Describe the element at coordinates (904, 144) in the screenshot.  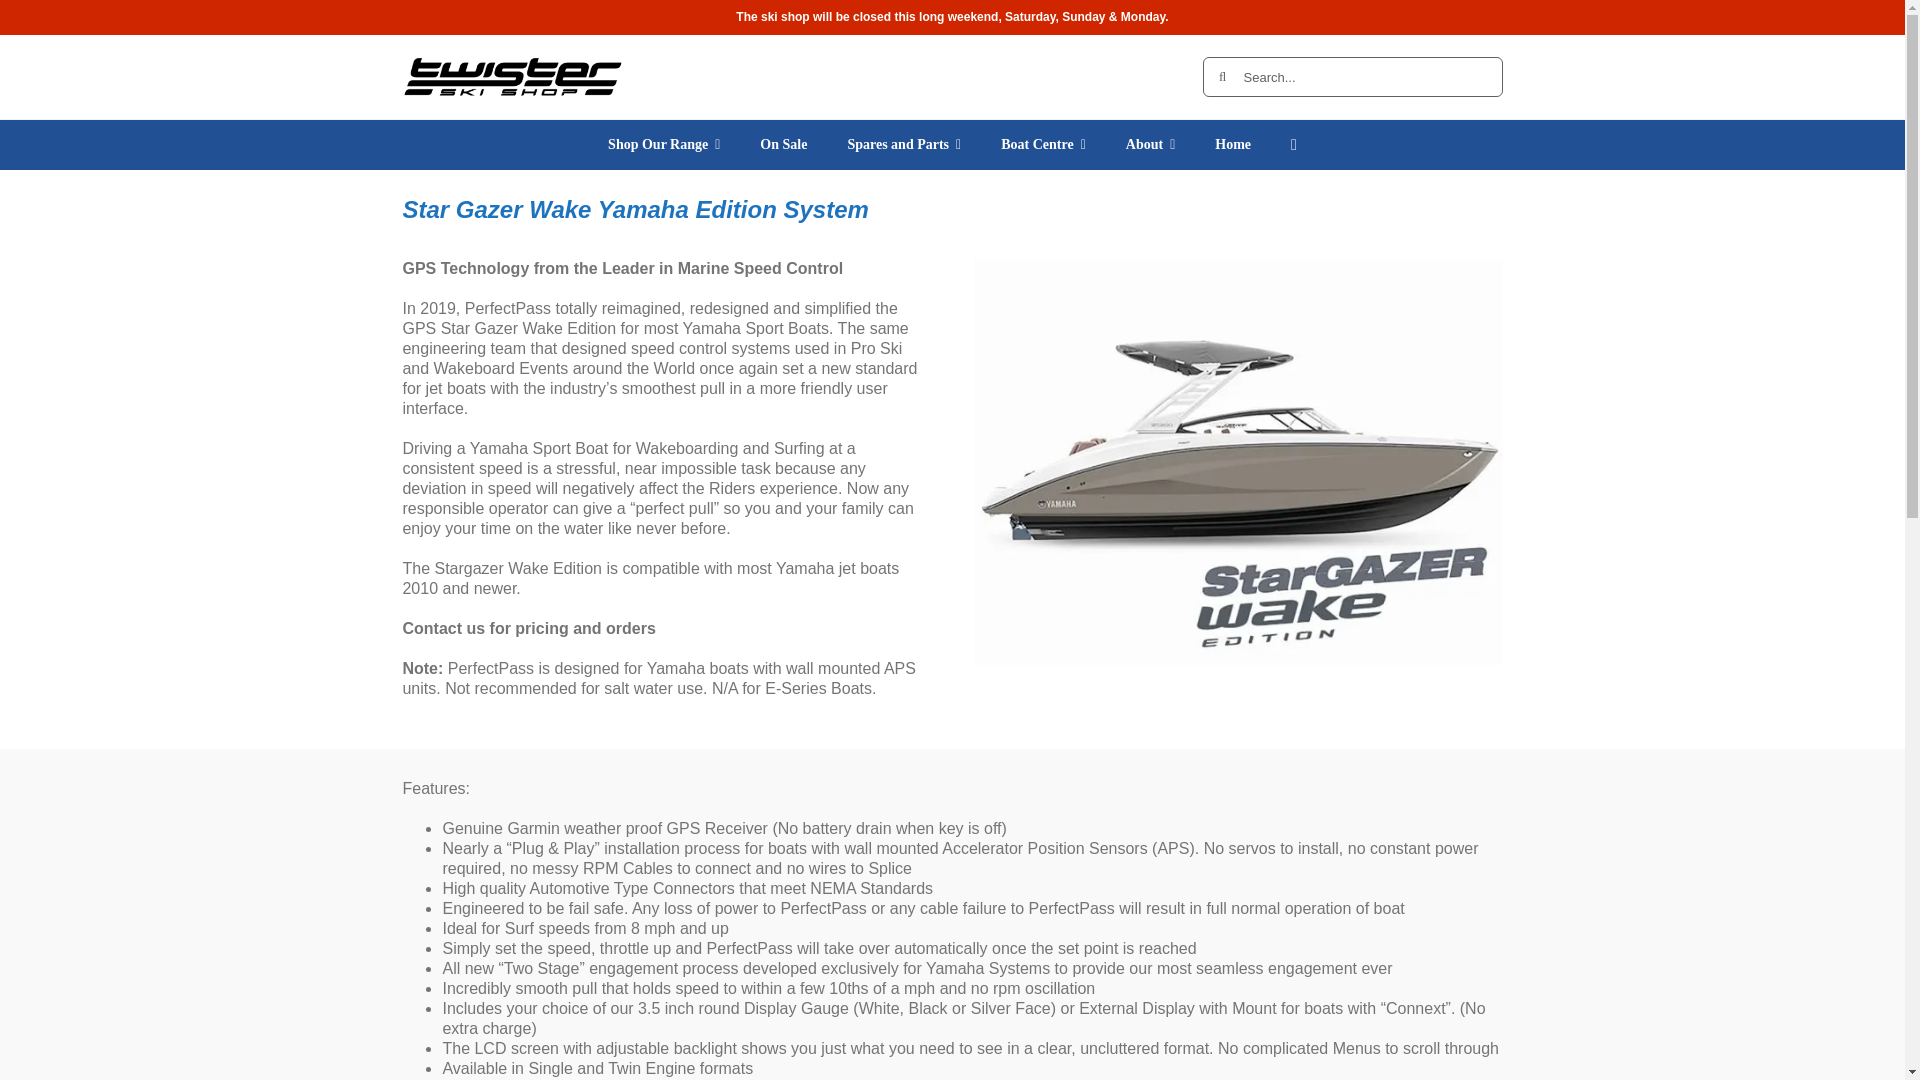
I see `Spares and Parts` at that location.